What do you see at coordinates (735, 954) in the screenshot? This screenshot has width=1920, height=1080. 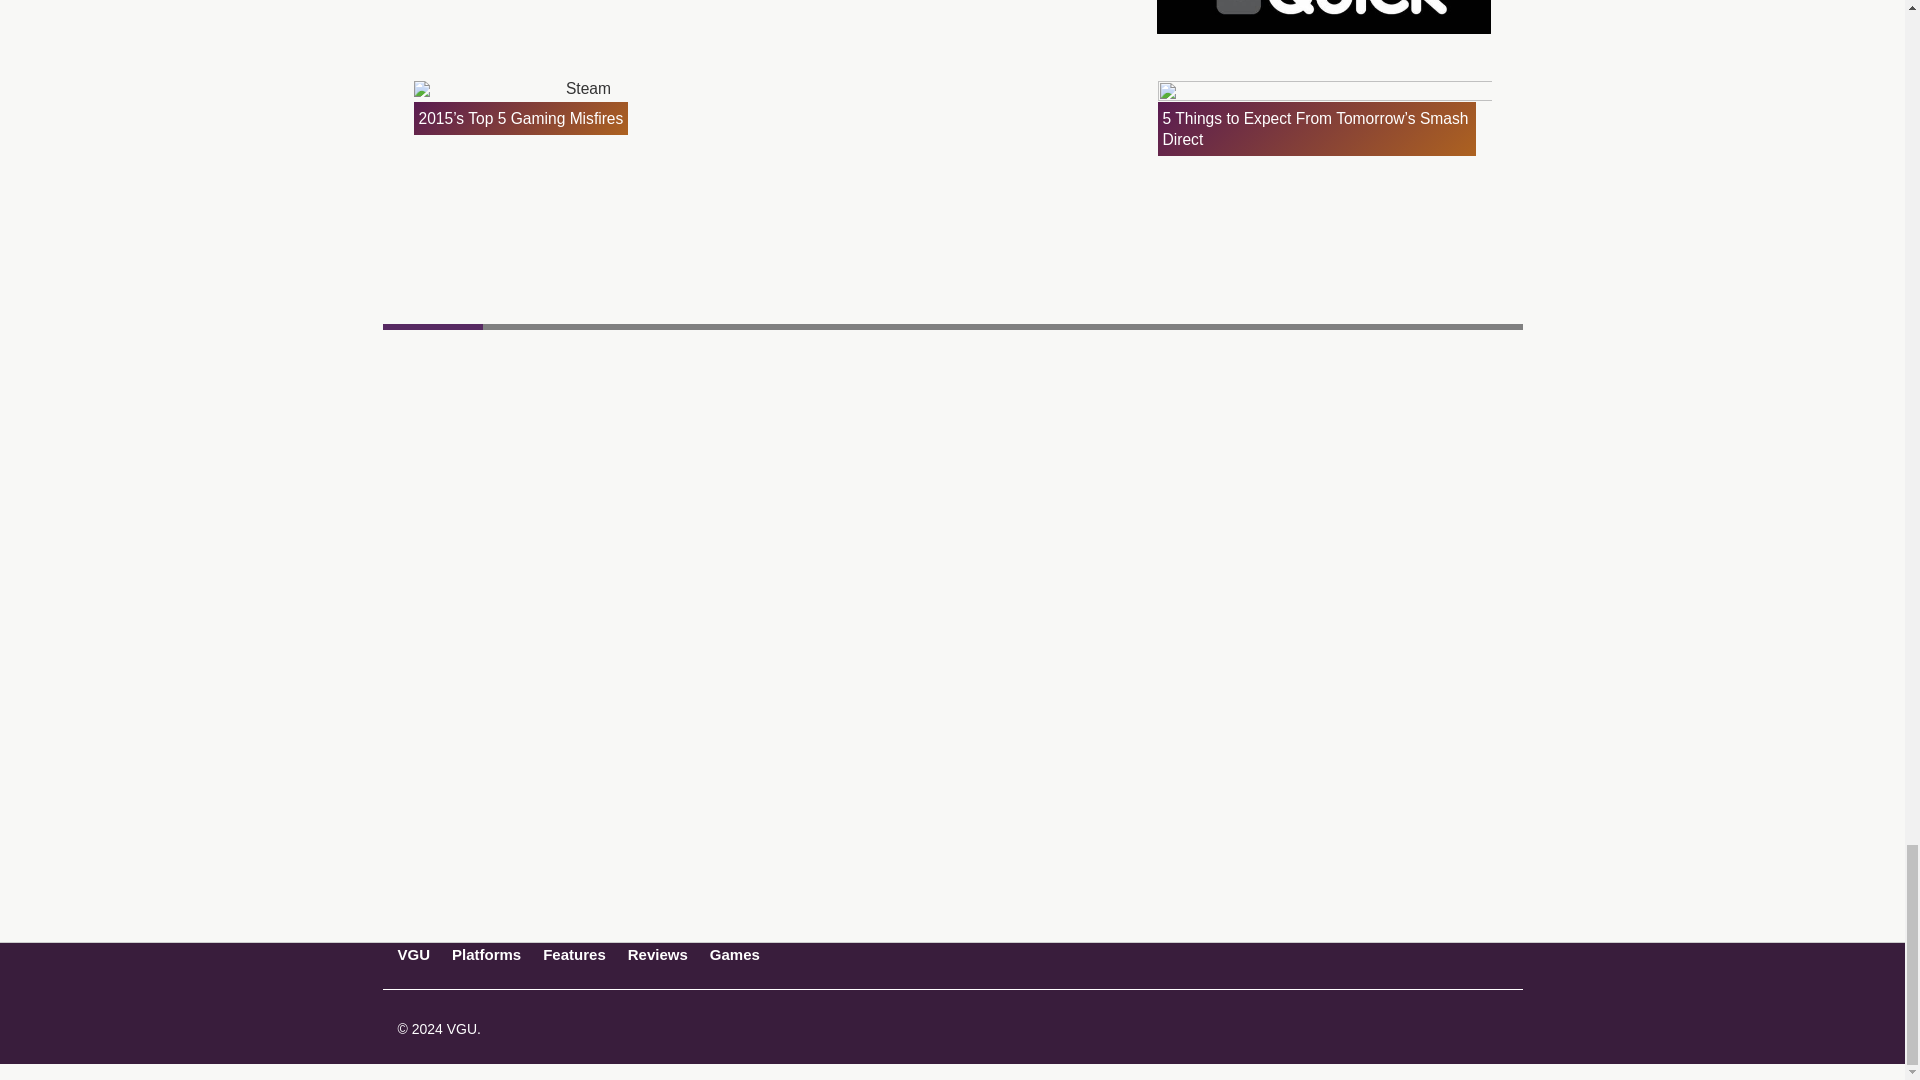 I see `Games` at bounding box center [735, 954].